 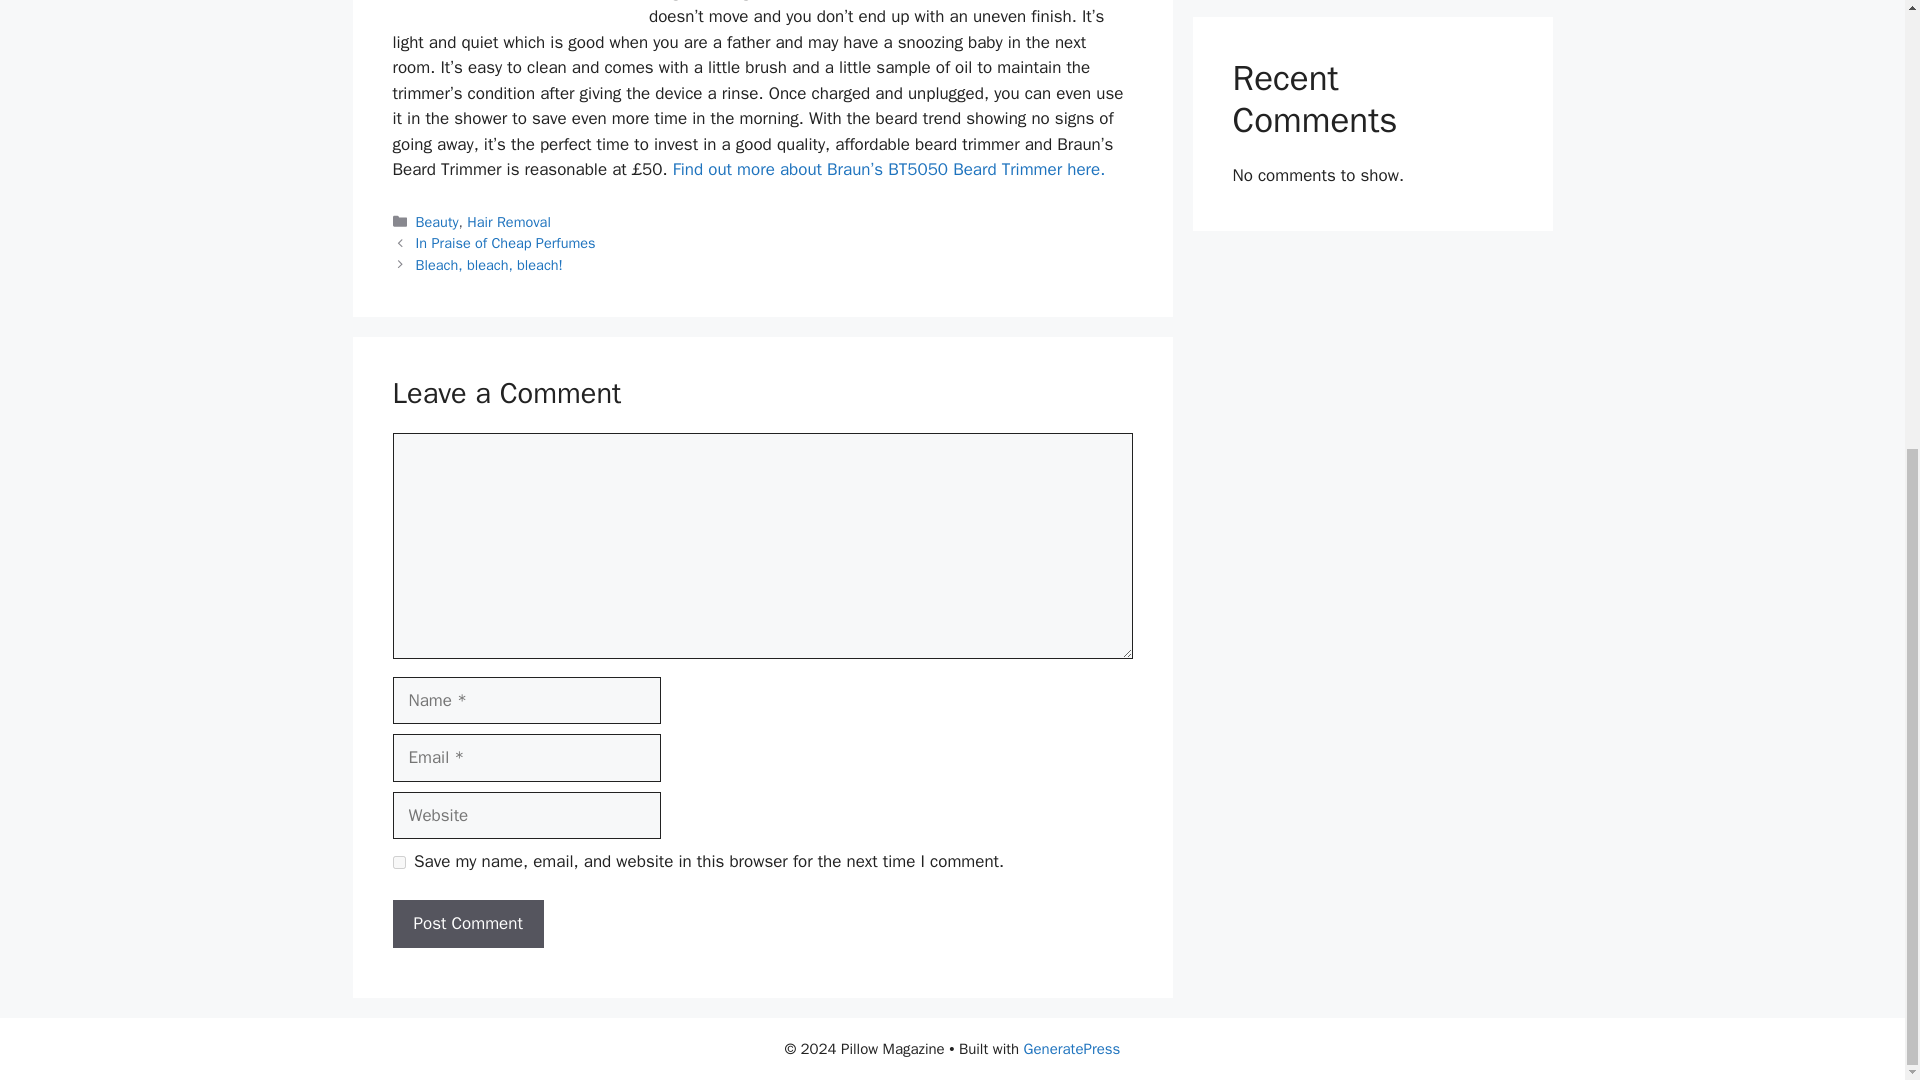 What do you see at coordinates (489, 264) in the screenshot?
I see `Bleach, bleach, bleach!` at bounding box center [489, 264].